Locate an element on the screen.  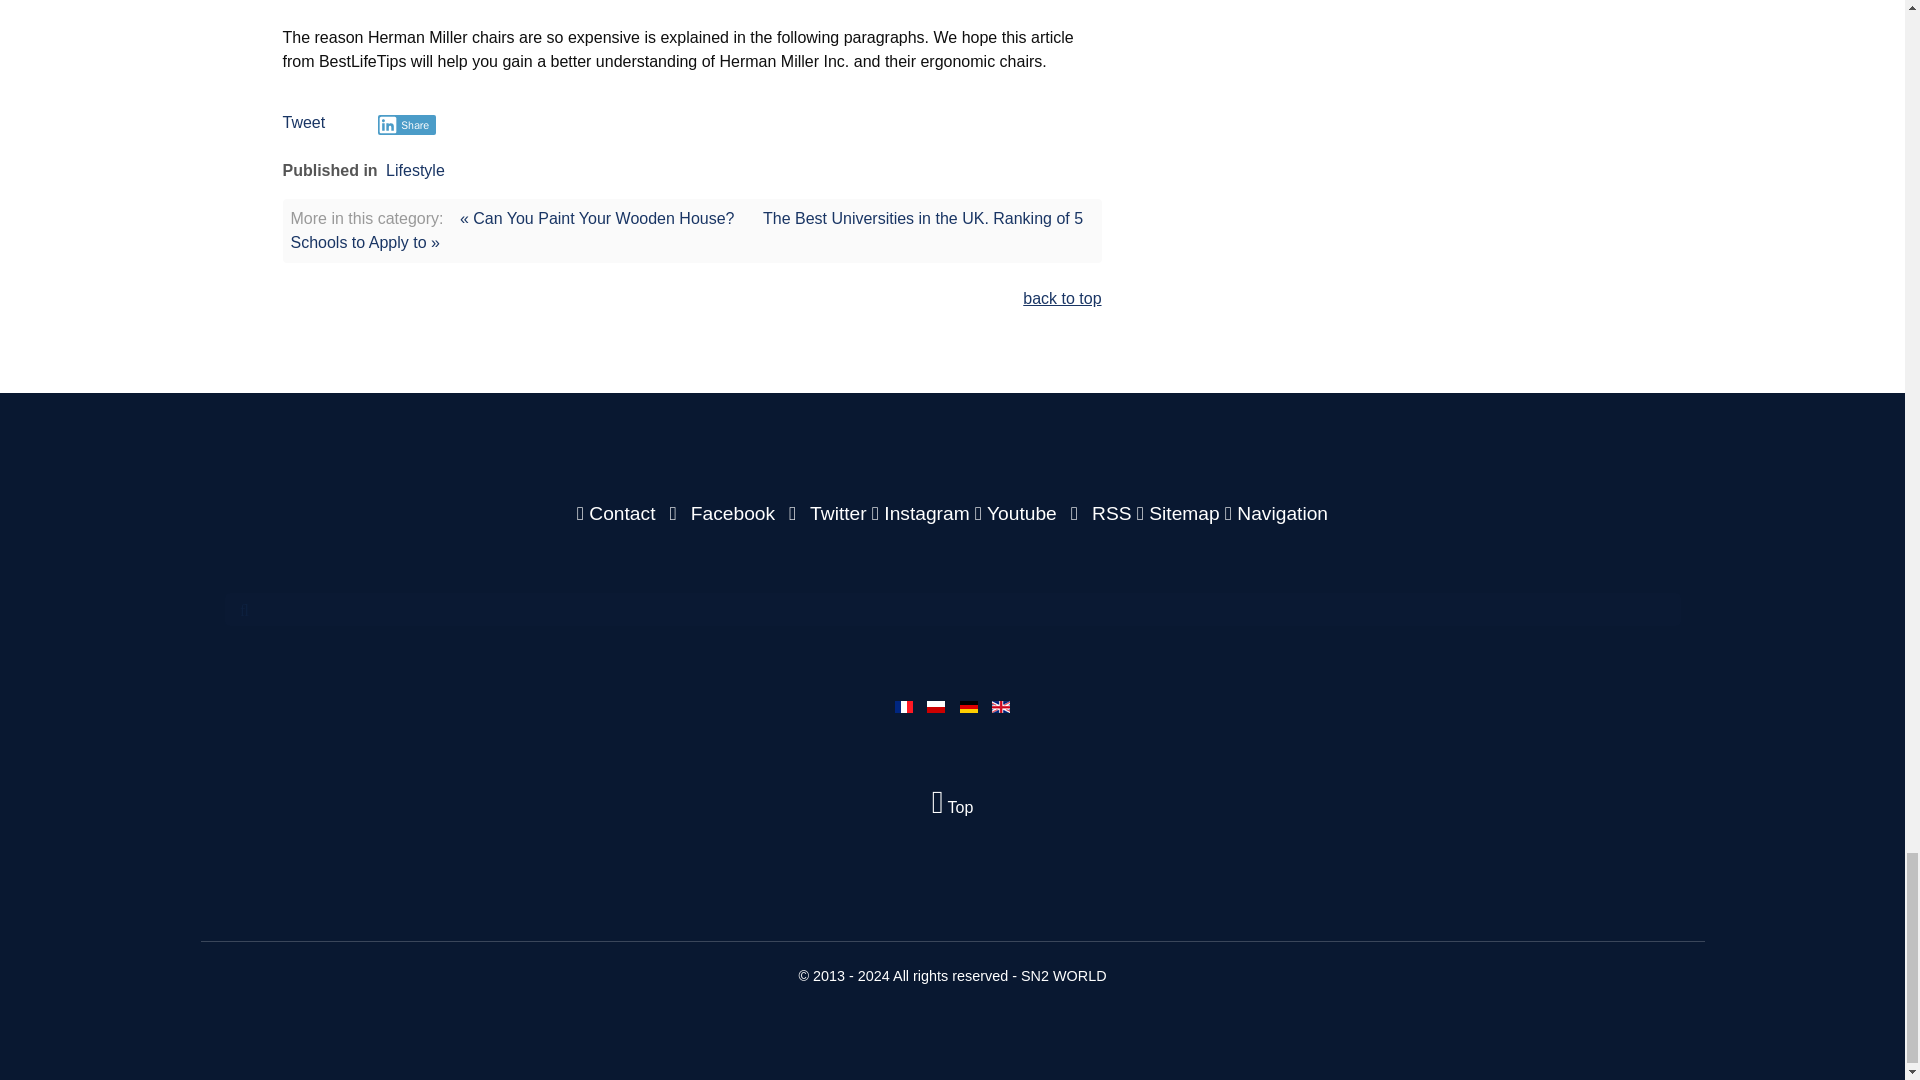
Lifestyle is located at coordinates (415, 170).